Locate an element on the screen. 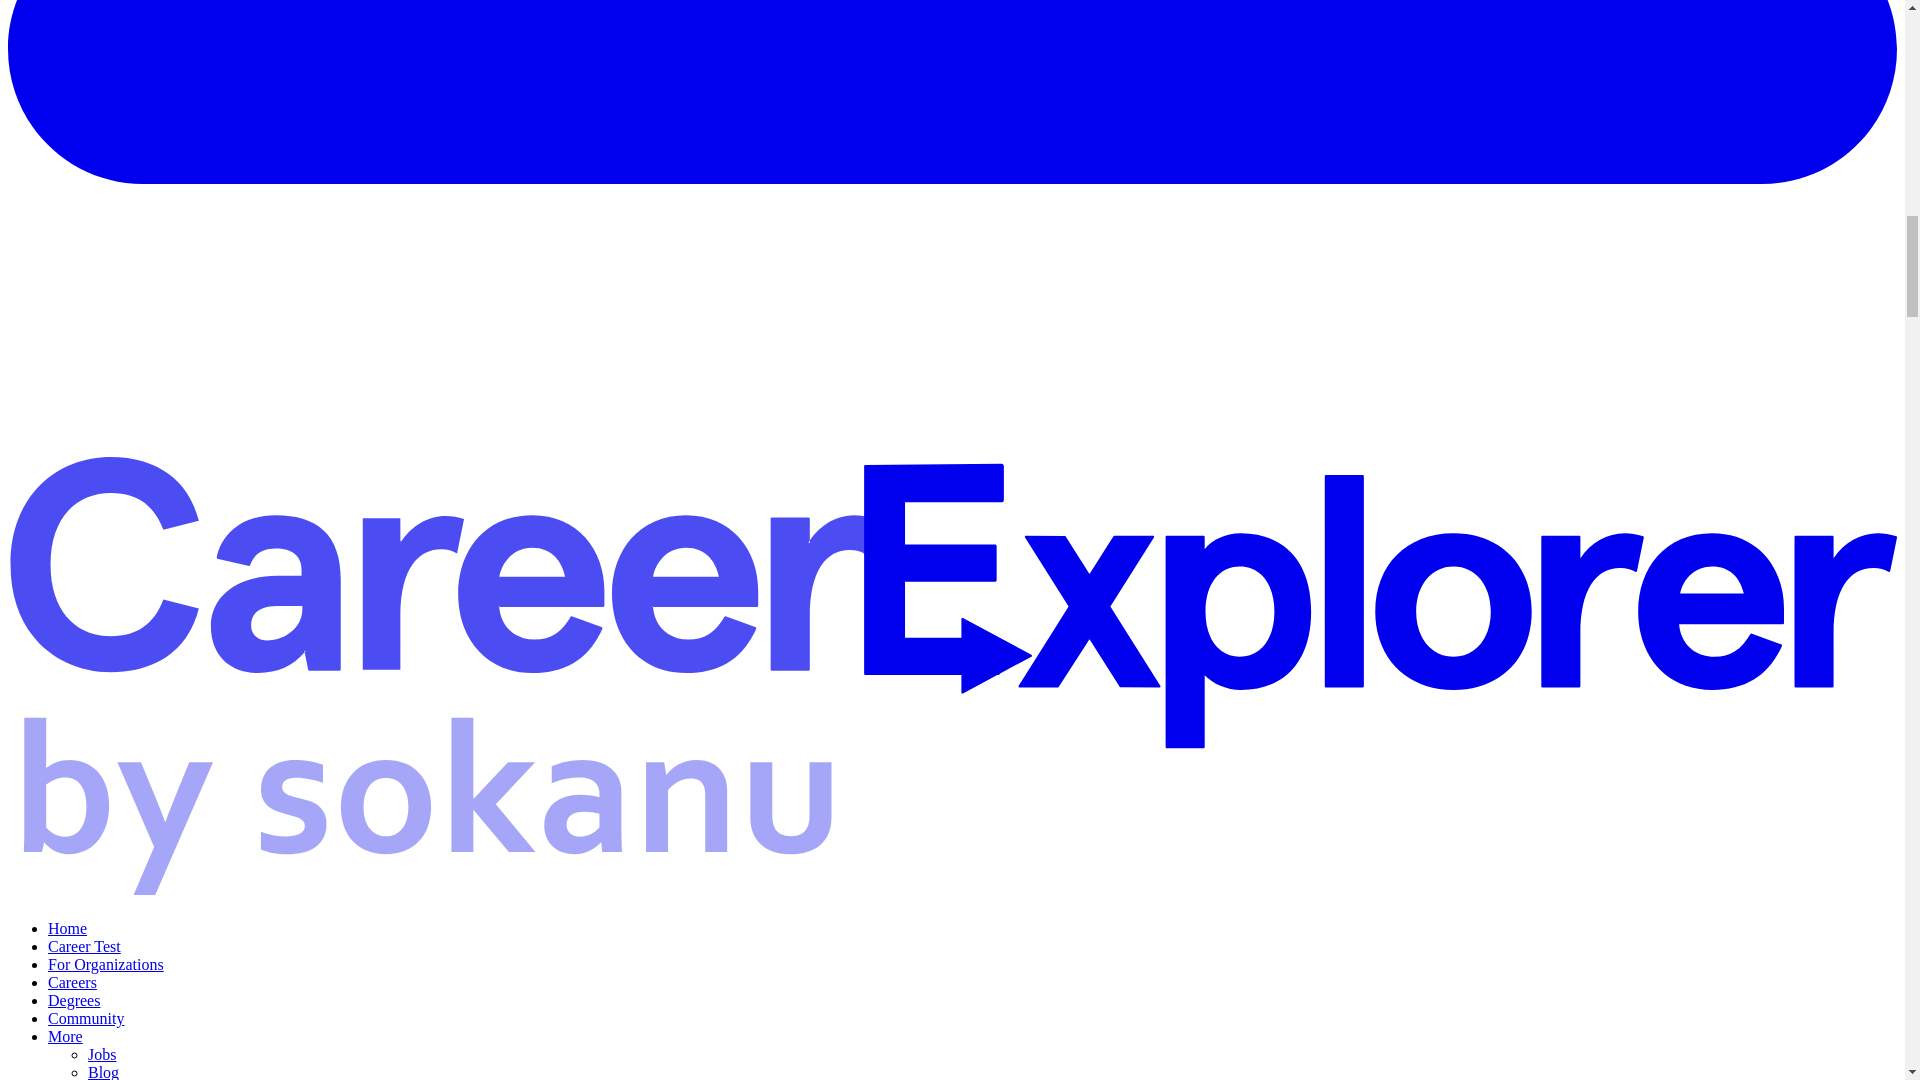  Careers is located at coordinates (72, 982).